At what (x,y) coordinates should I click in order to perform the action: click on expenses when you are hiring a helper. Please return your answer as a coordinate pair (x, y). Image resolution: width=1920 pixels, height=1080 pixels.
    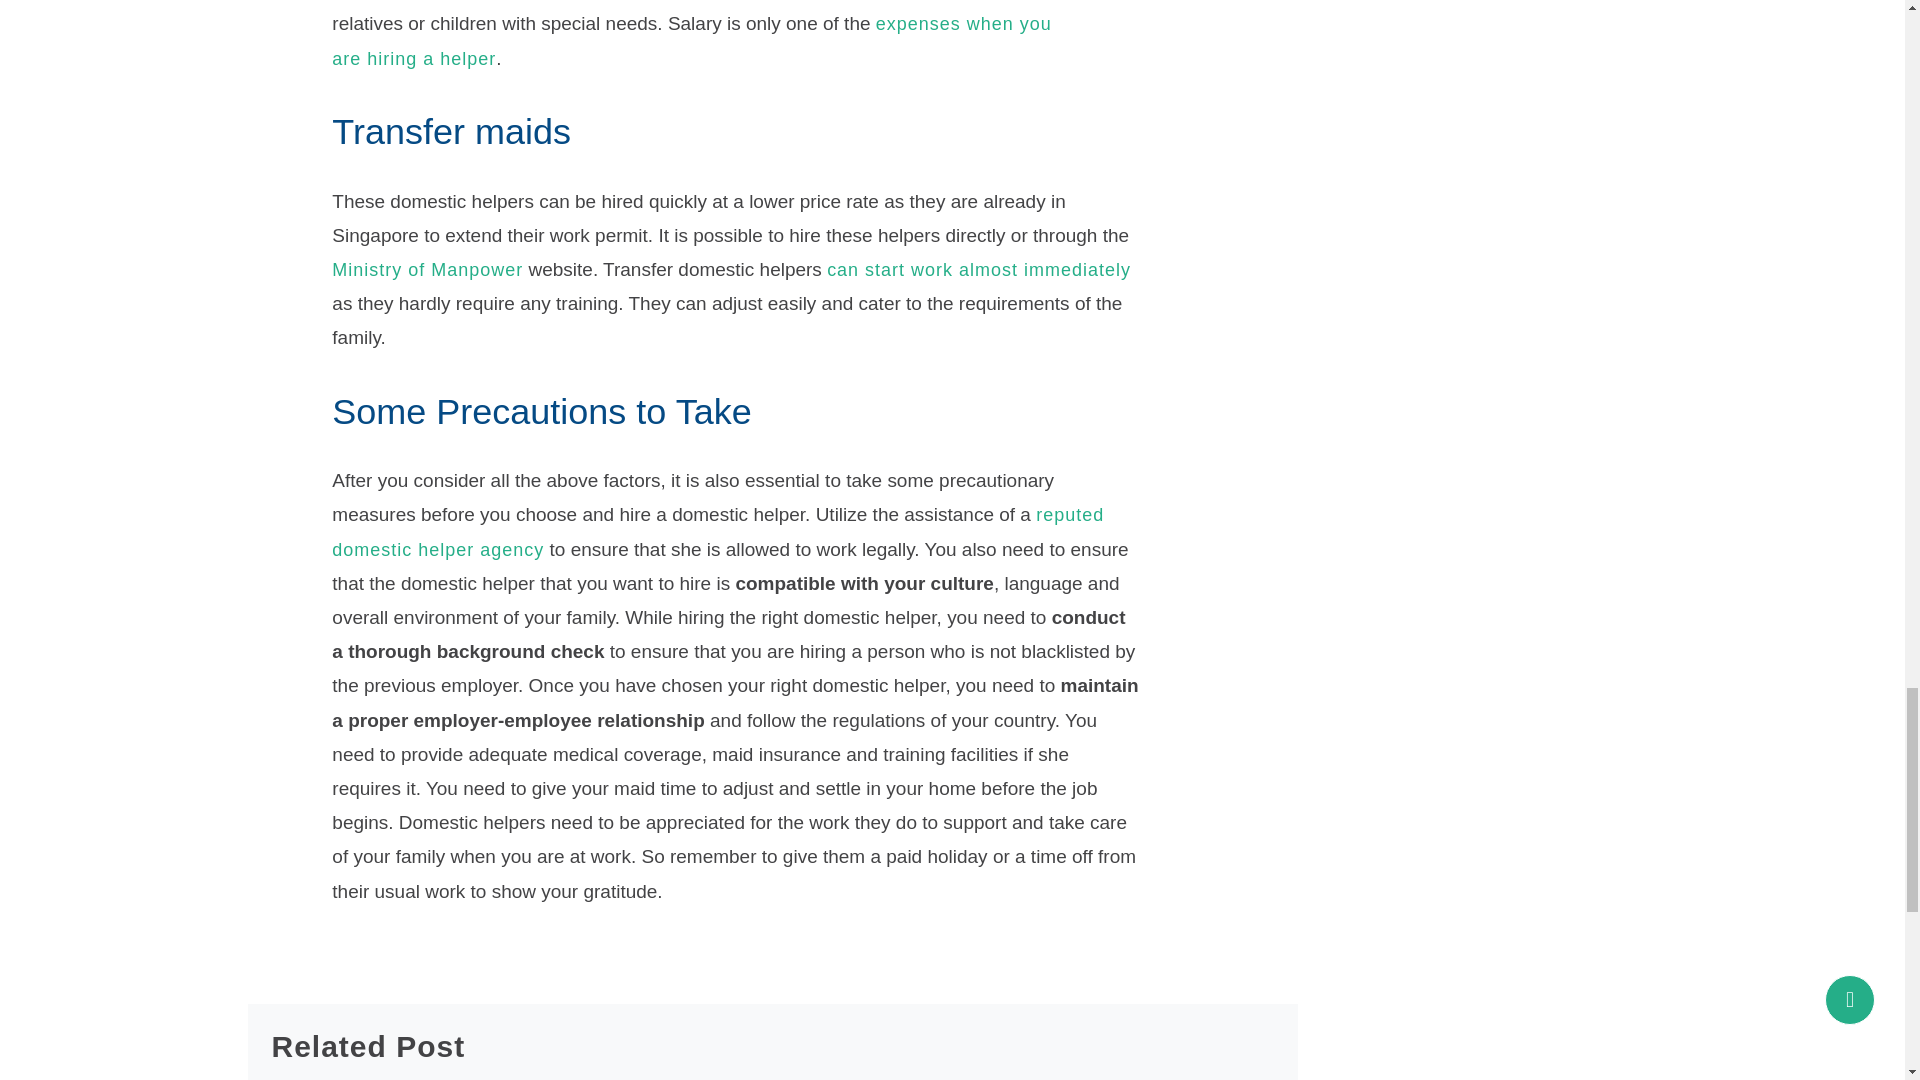
    Looking at the image, I should click on (691, 41).